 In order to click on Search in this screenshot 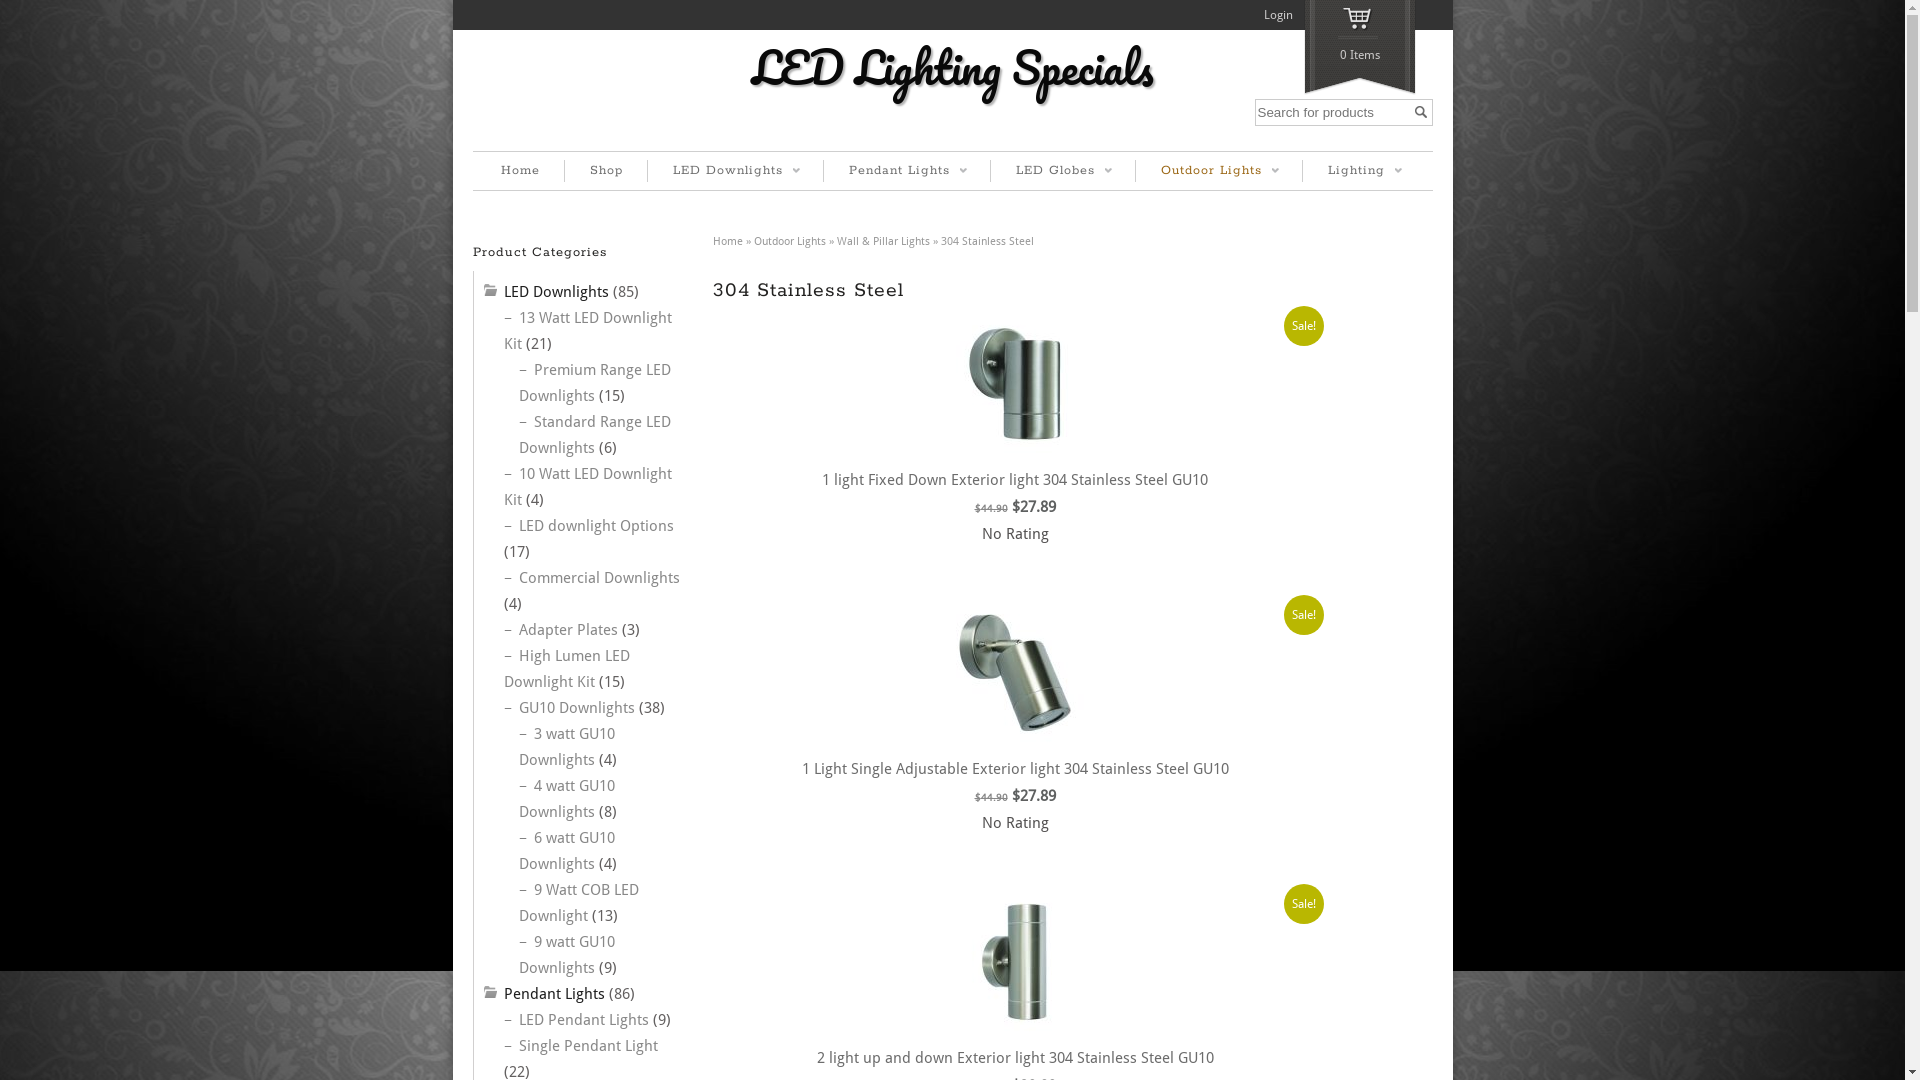, I will do `click(1420, 112)`.